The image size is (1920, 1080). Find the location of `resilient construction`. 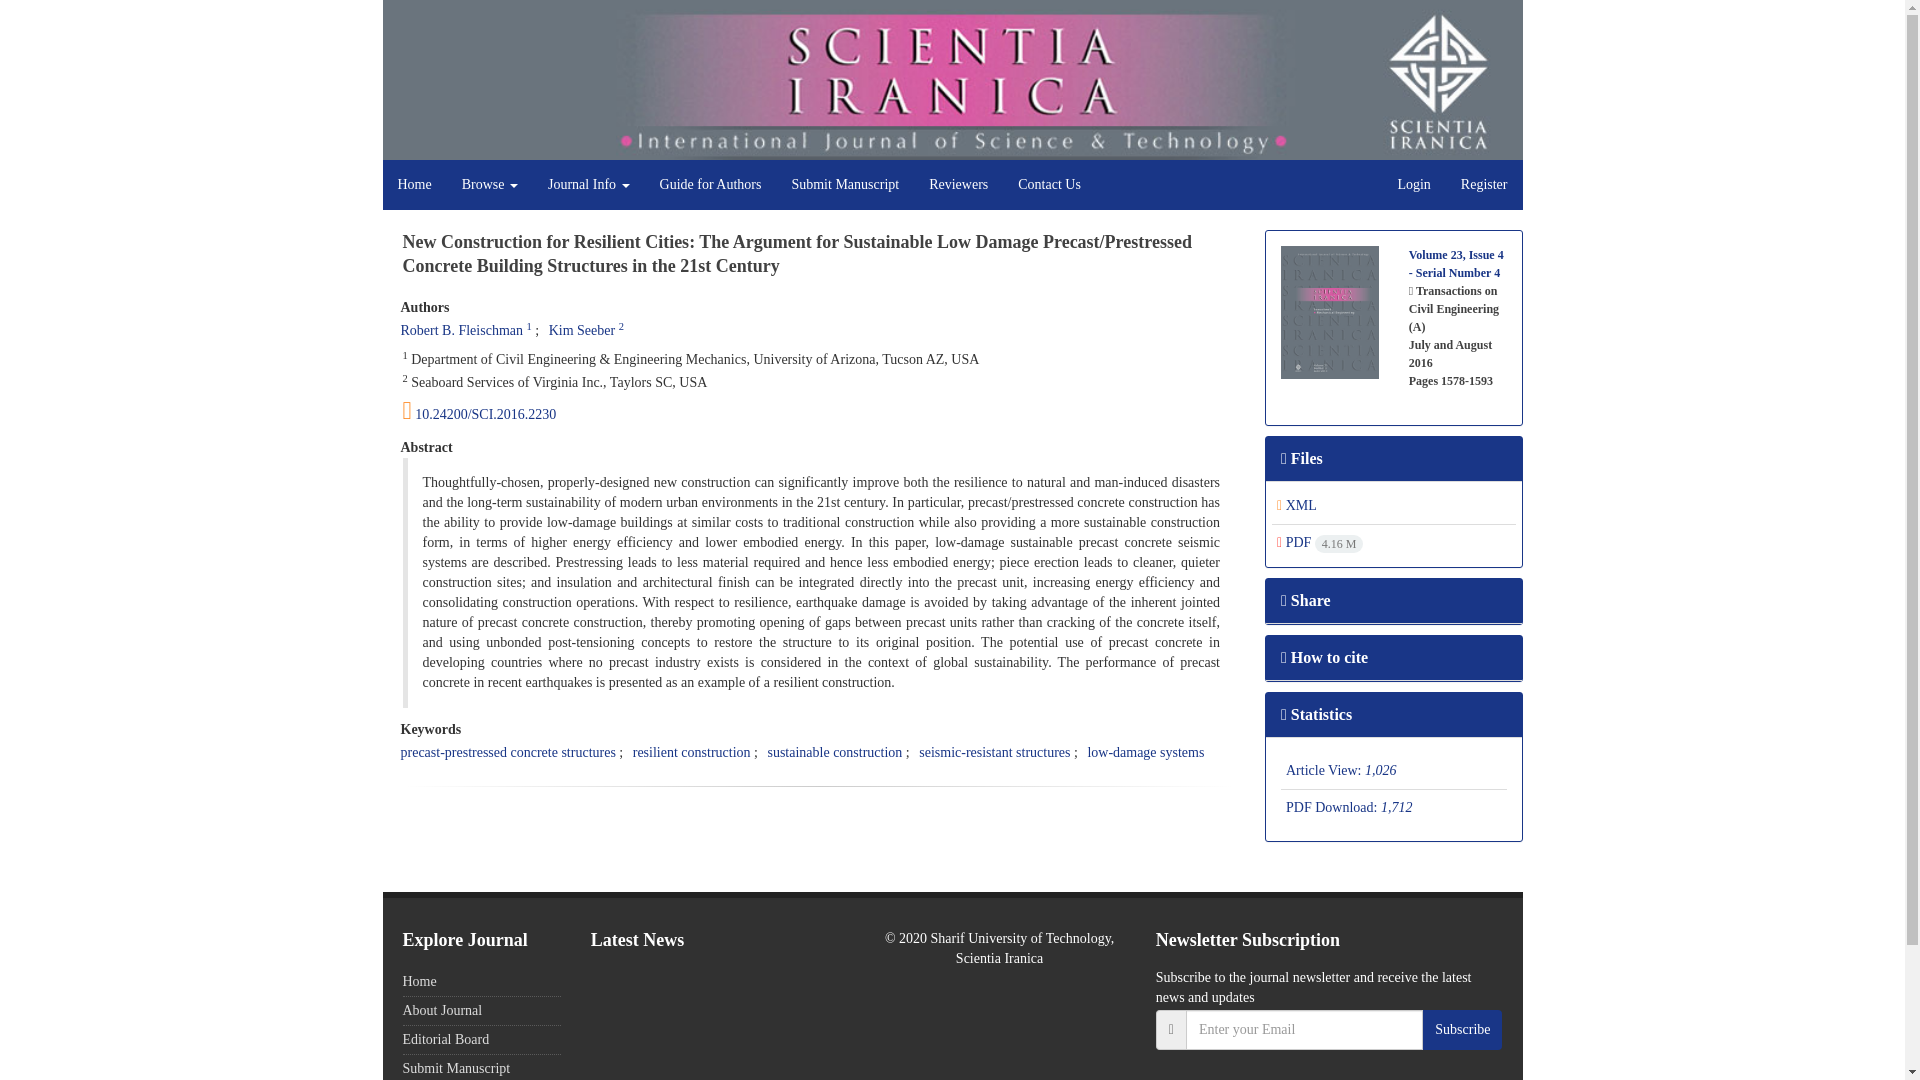

resilient construction is located at coordinates (692, 752).